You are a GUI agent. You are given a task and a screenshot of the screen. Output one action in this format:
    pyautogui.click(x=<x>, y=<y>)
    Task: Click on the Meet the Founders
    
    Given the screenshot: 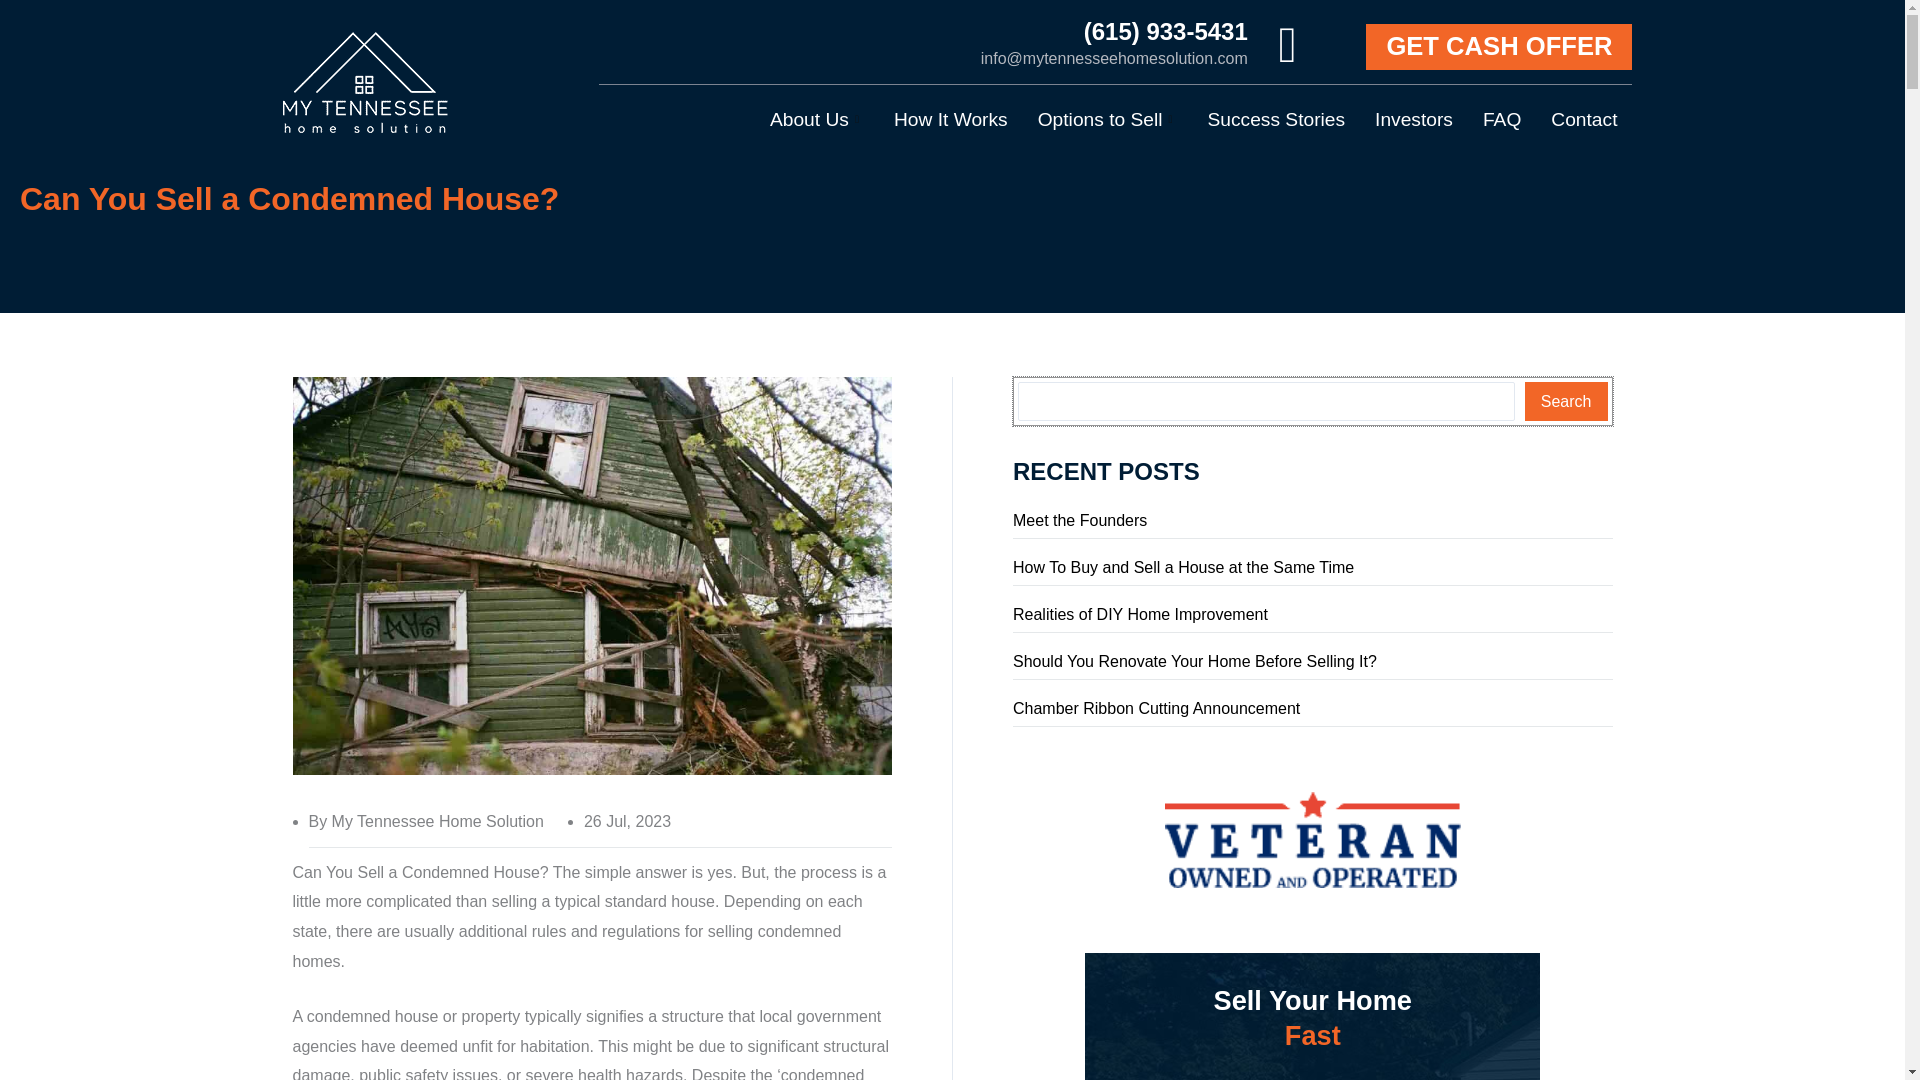 What is the action you would take?
    pyautogui.click(x=1080, y=520)
    